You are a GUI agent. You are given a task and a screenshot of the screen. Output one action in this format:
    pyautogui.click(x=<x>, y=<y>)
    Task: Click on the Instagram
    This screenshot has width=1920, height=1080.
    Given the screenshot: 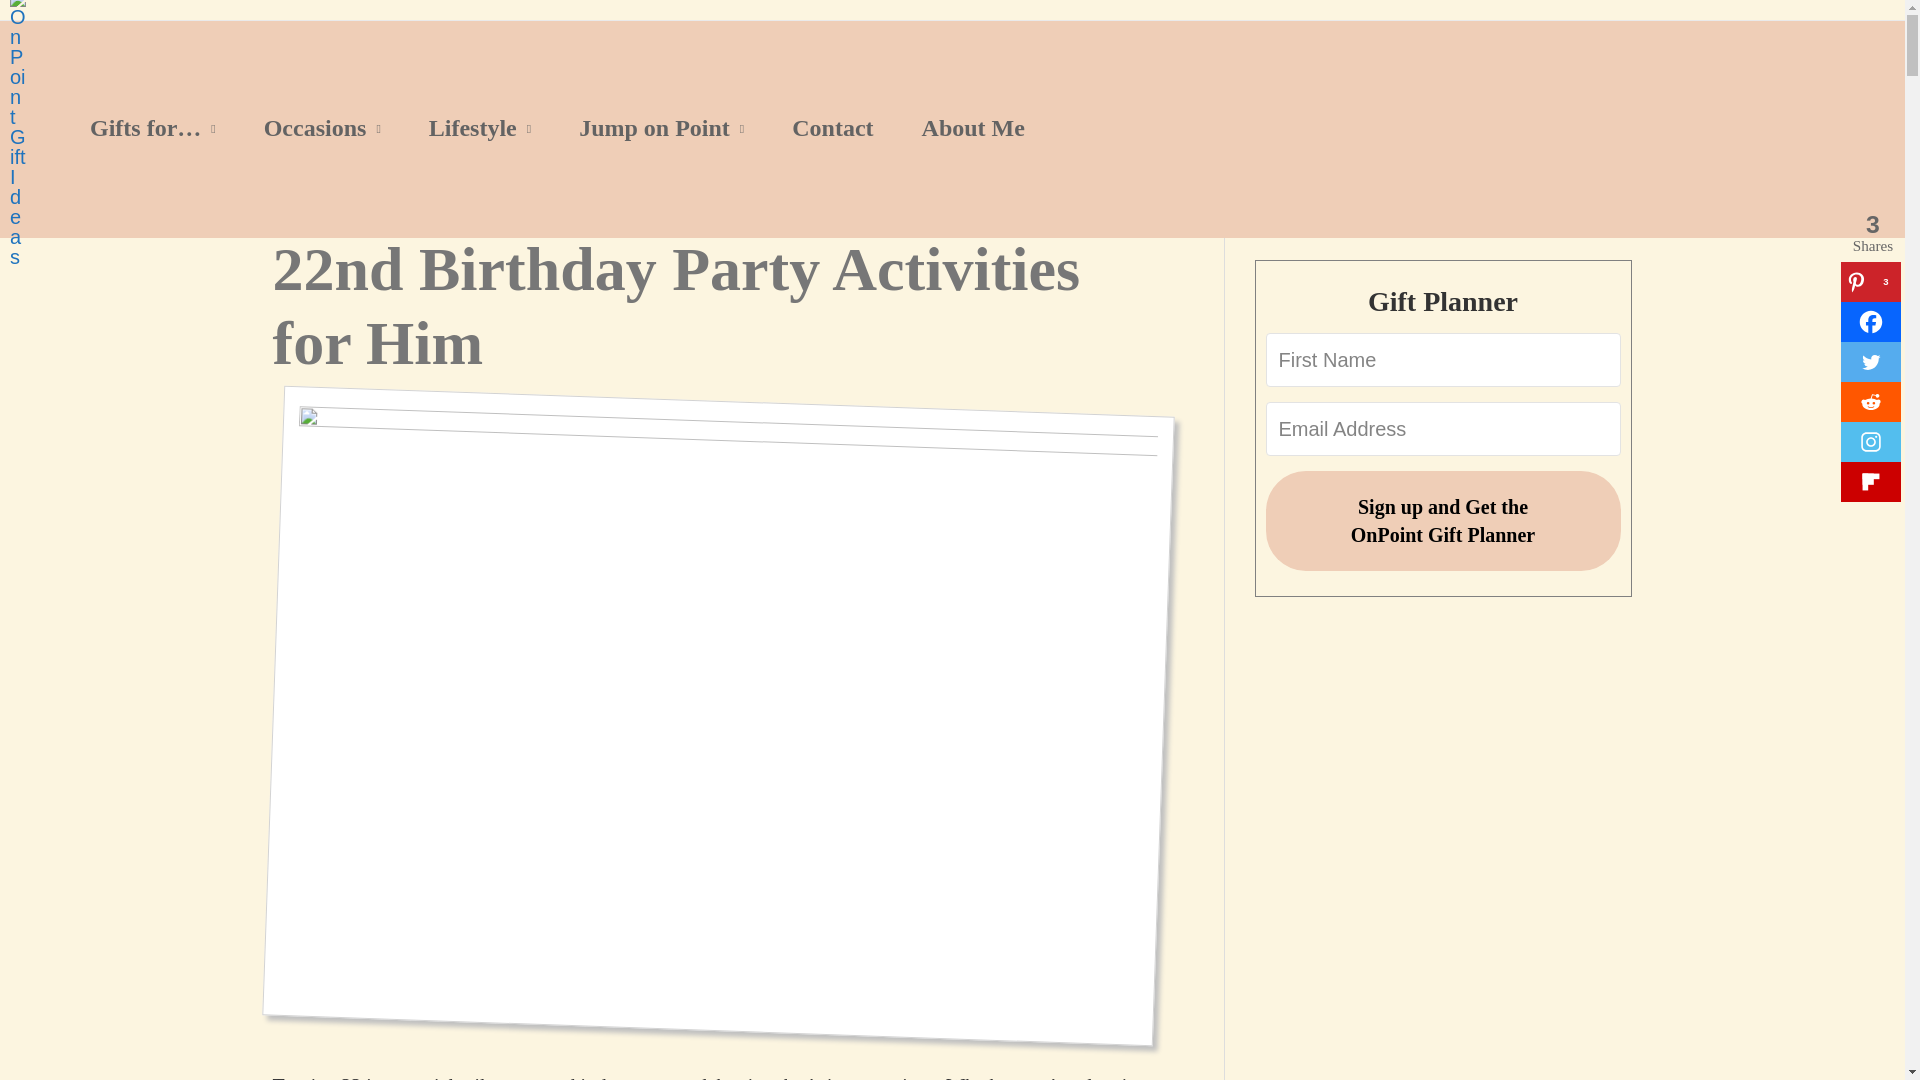 What is the action you would take?
    pyautogui.click(x=1870, y=442)
    